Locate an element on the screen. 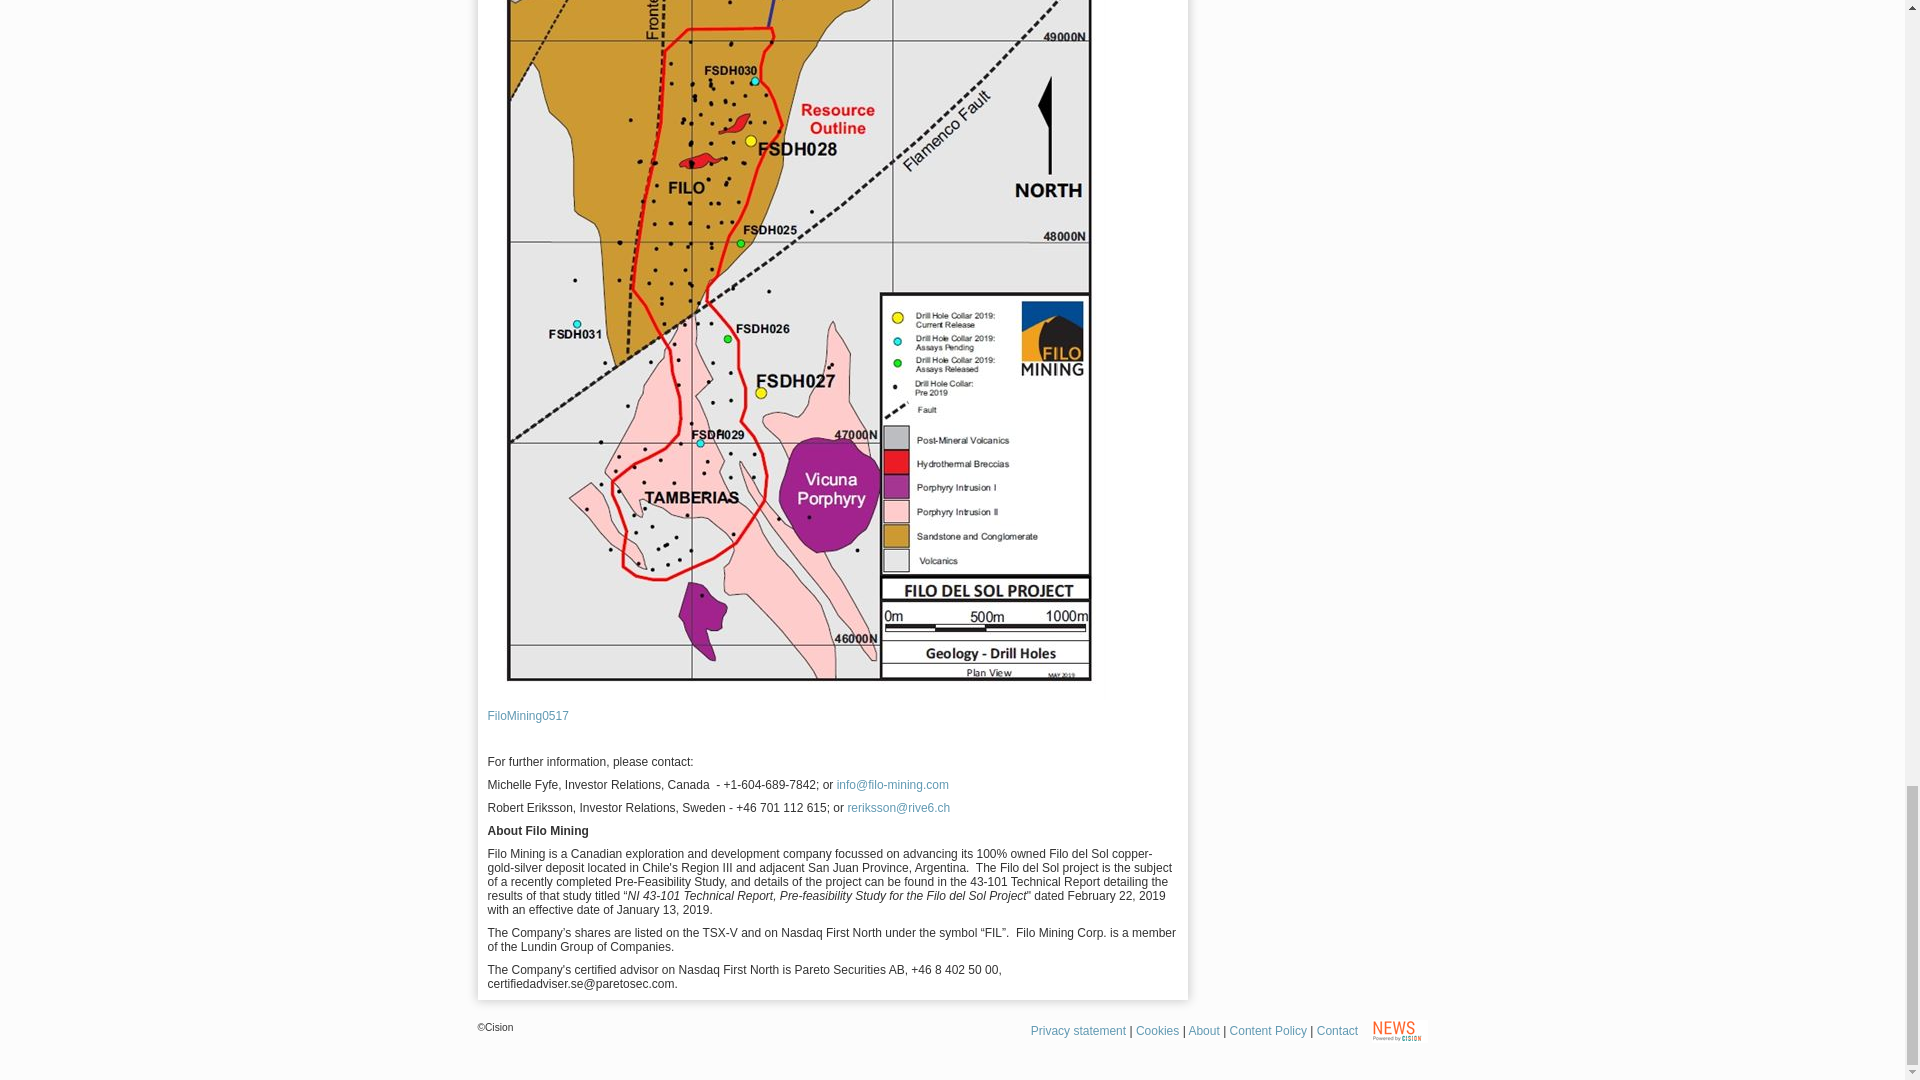 This screenshot has width=1920, height=1080. FiloMining0517 is located at coordinates (528, 715).